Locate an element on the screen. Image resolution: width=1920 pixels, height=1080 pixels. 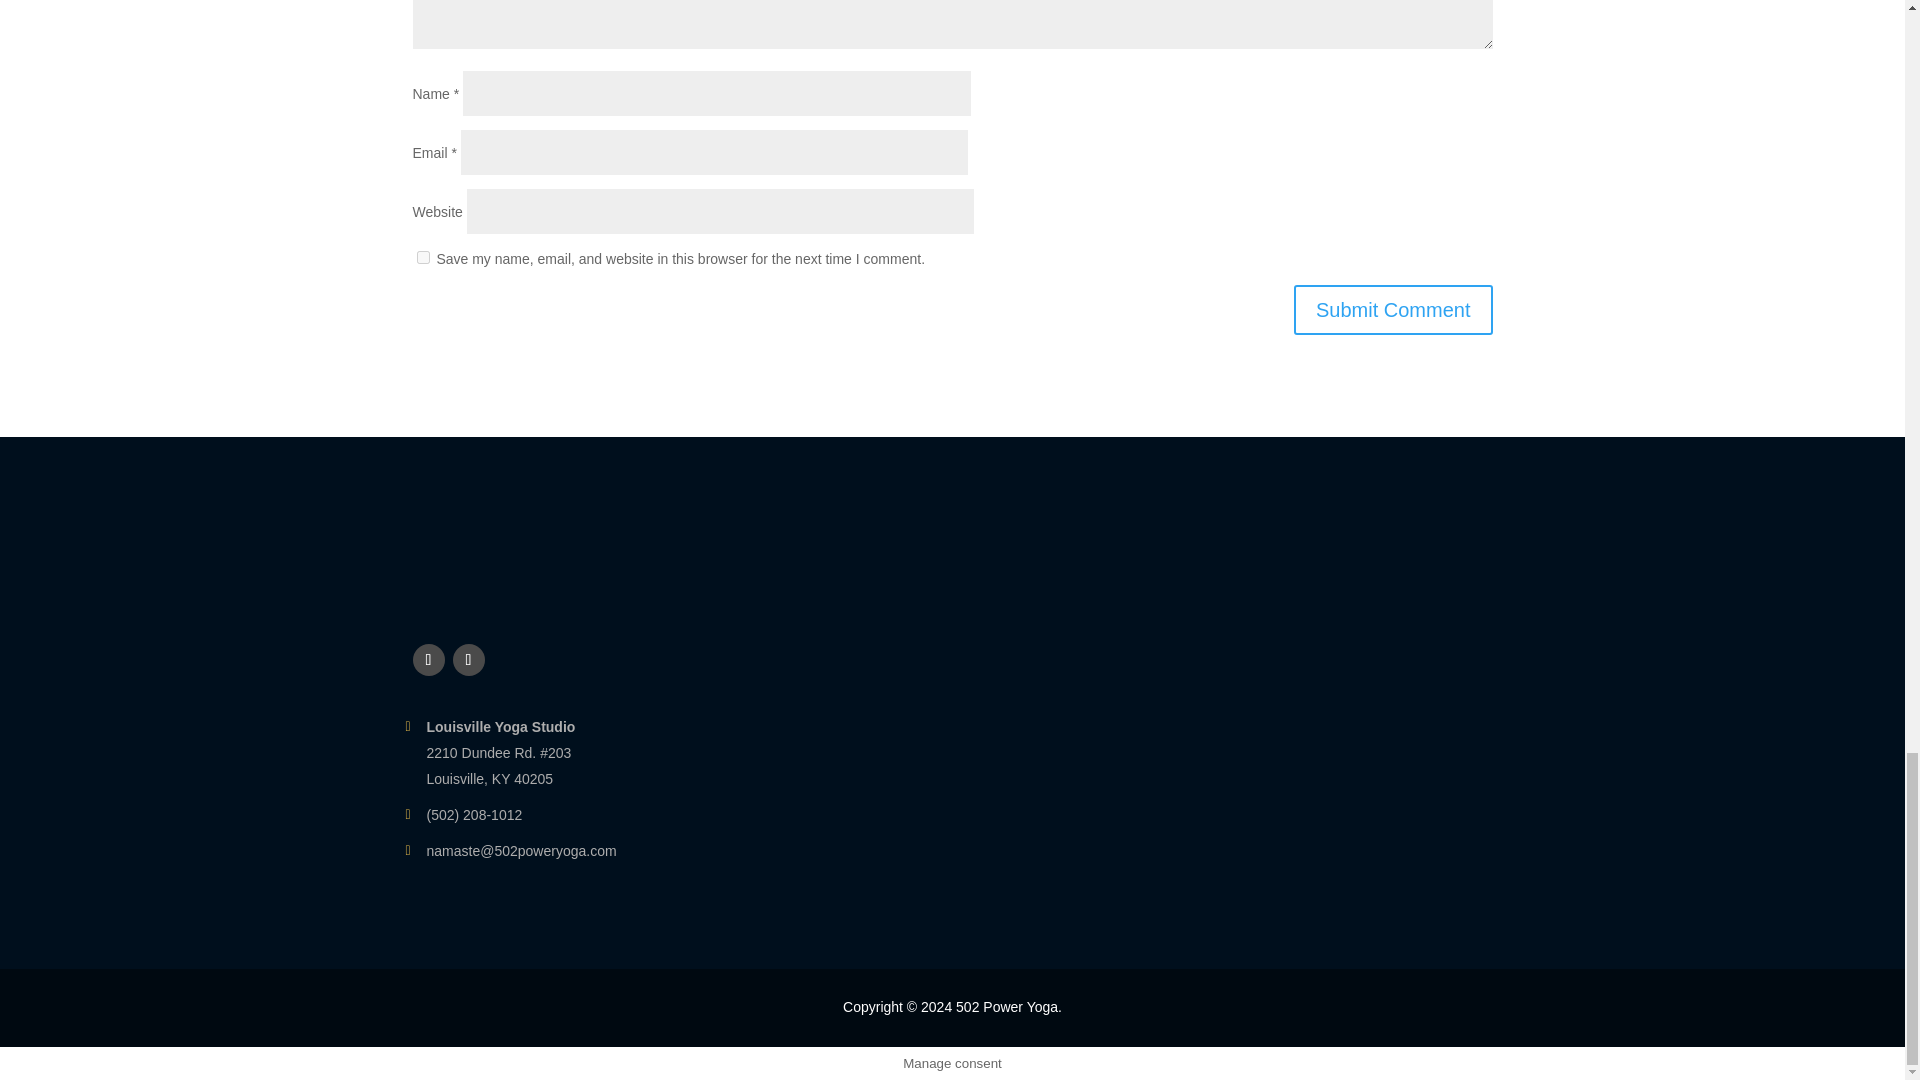
Highlands is located at coordinates (489, 779).